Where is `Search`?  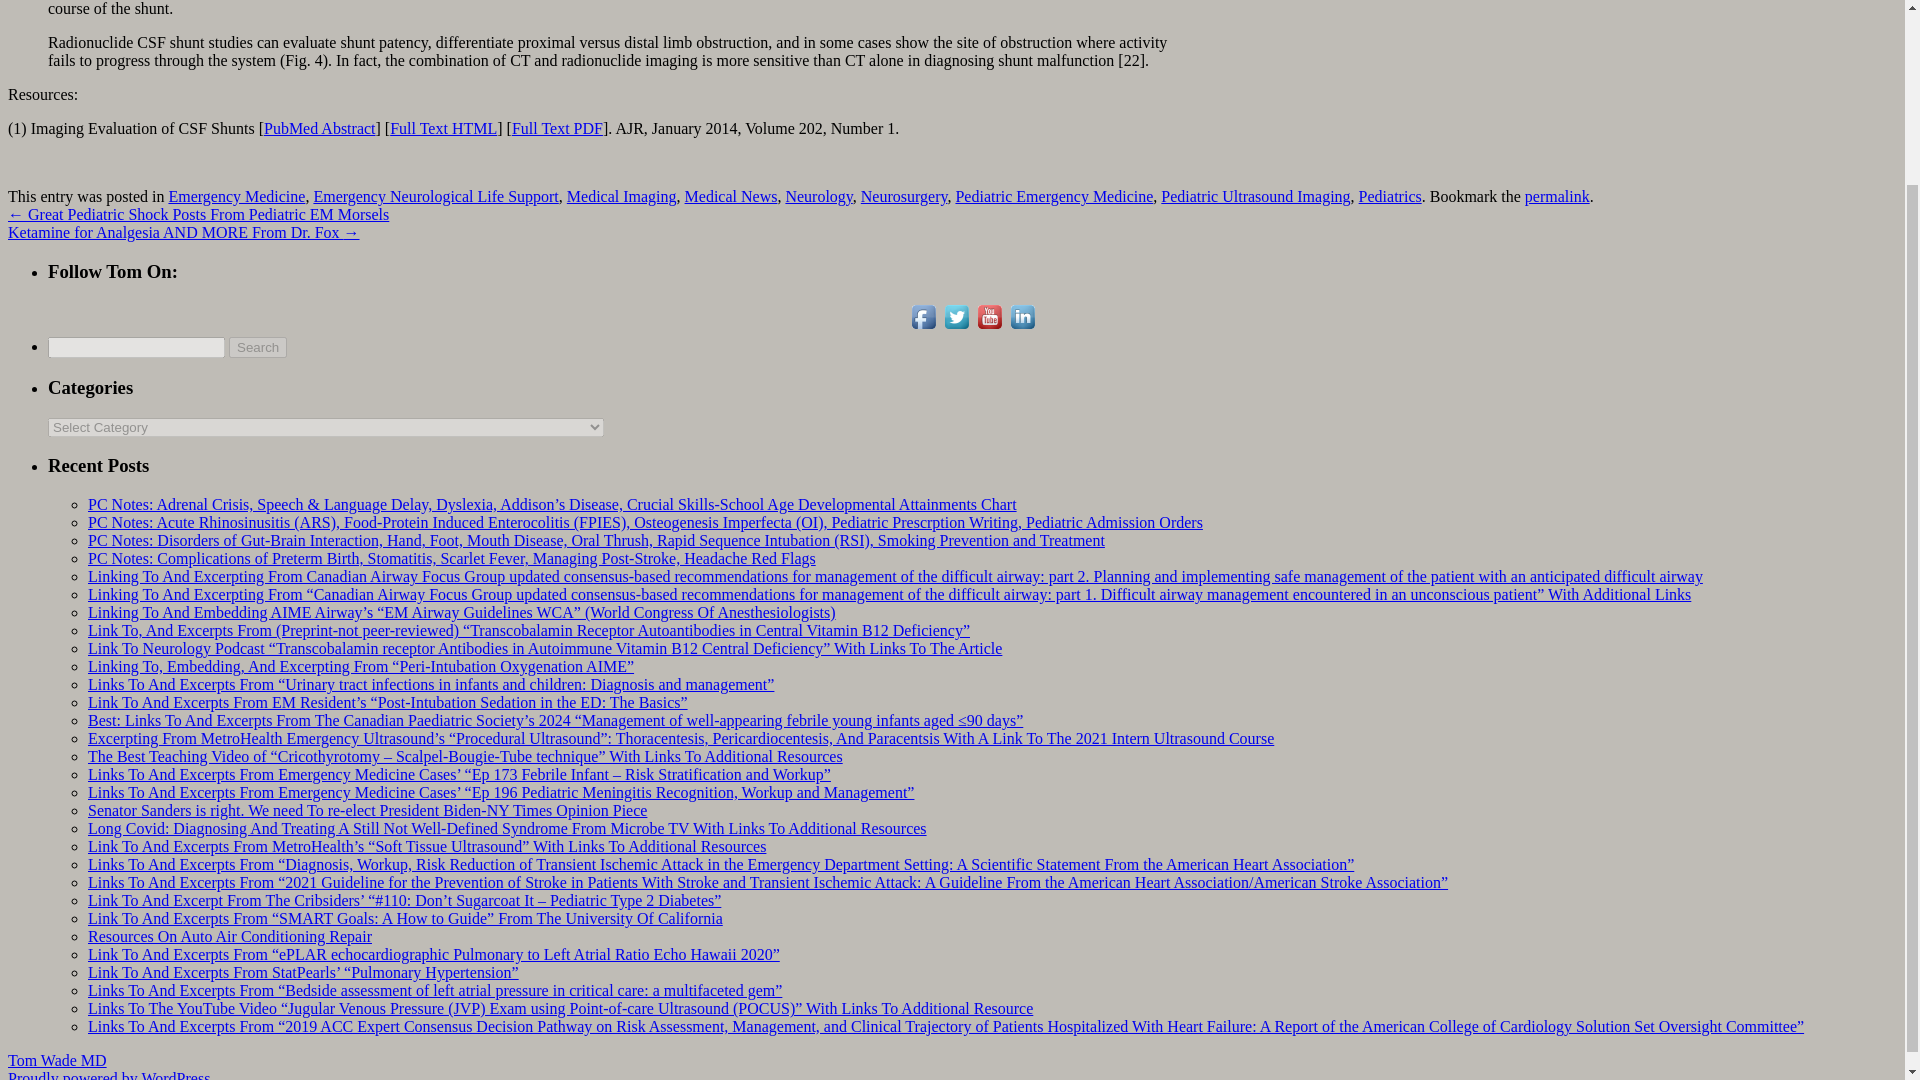 Search is located at coordinates (257, 346).